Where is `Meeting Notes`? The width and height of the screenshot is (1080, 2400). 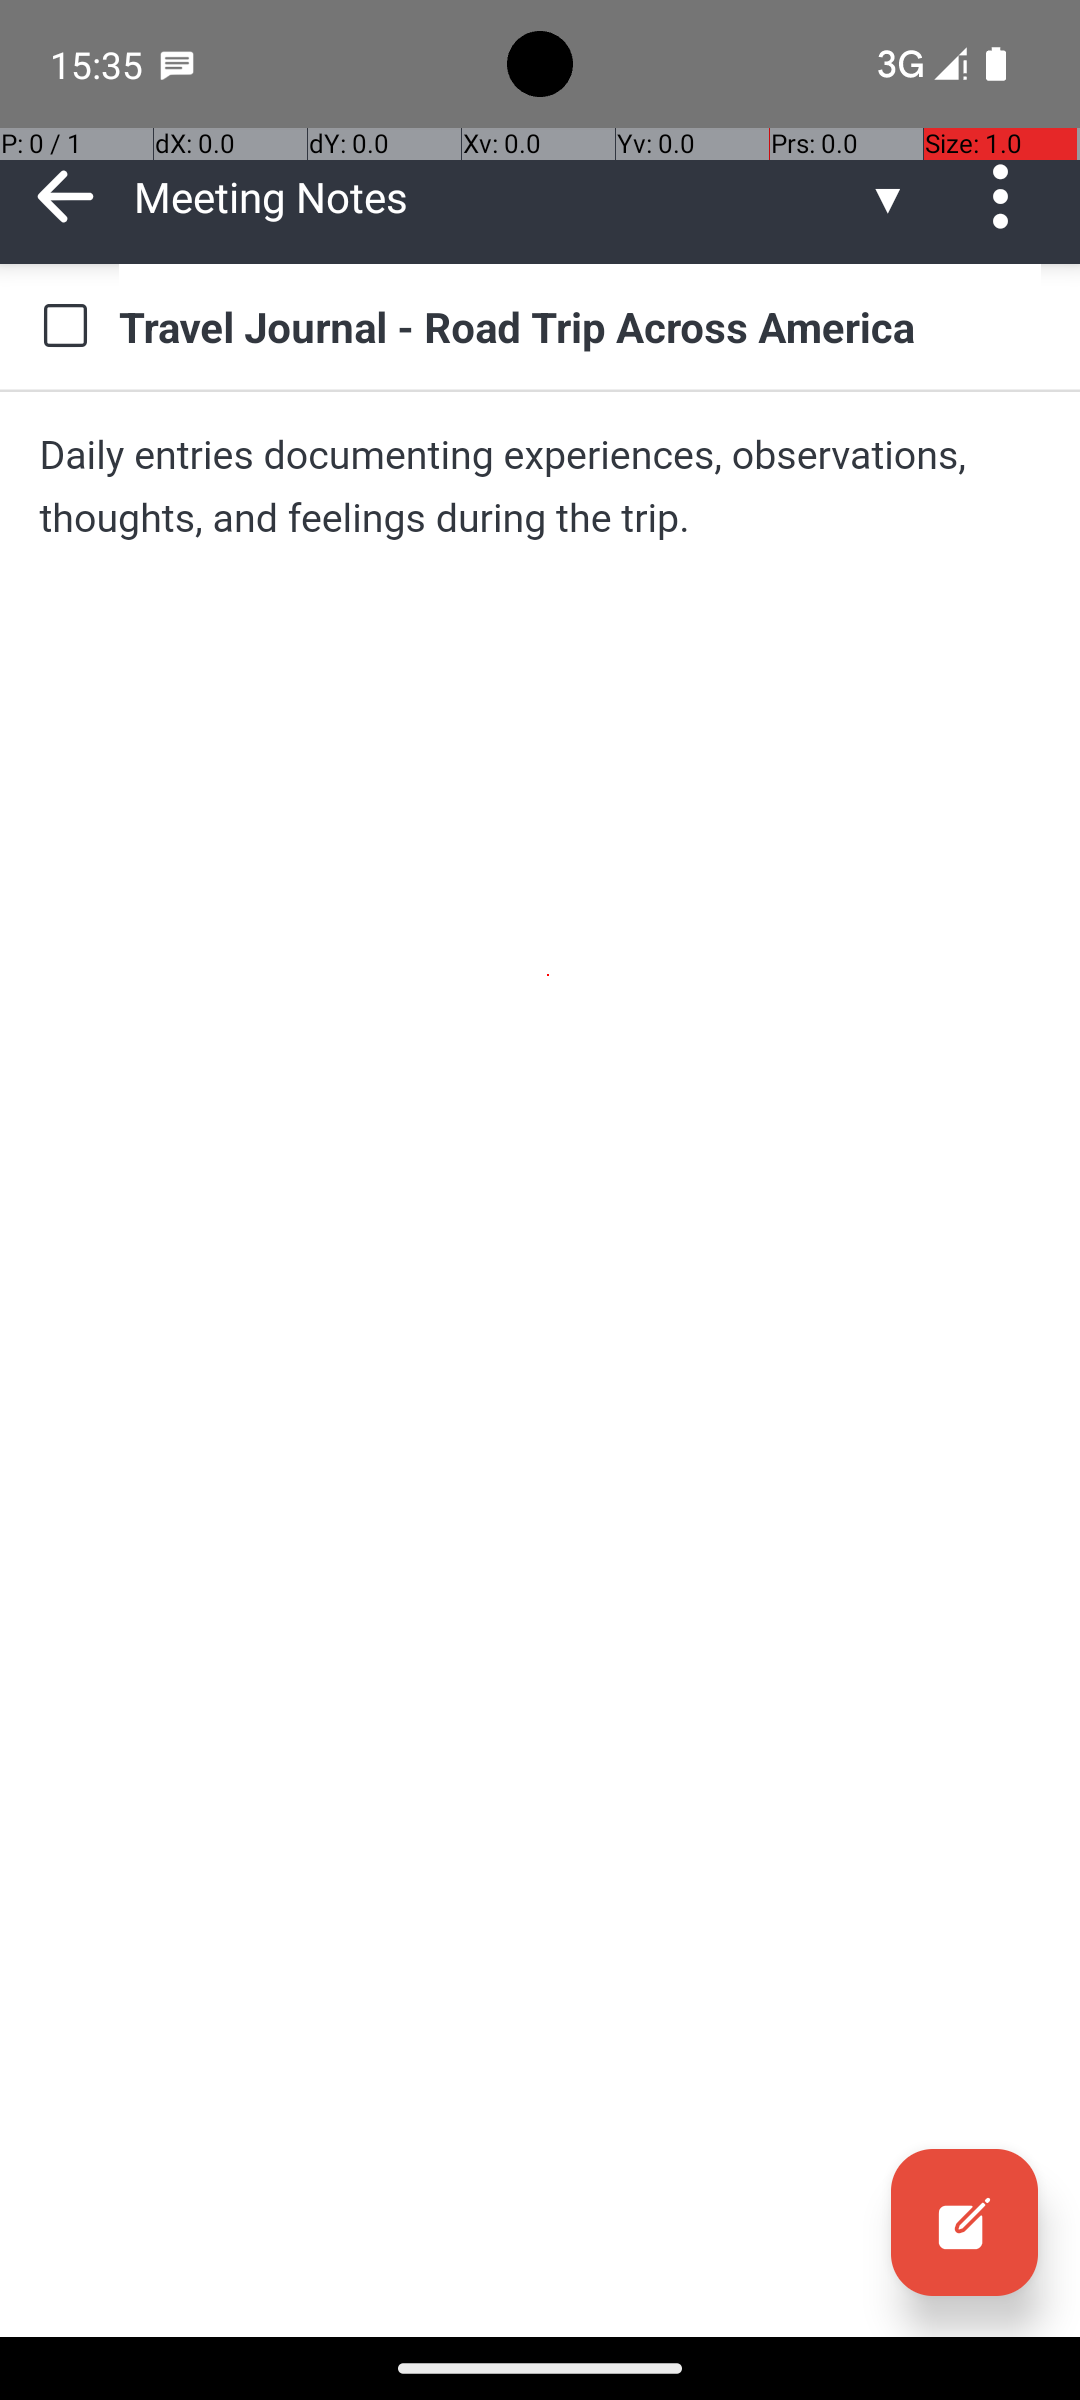
Meeting Notes is located at coordinates (500, 196).